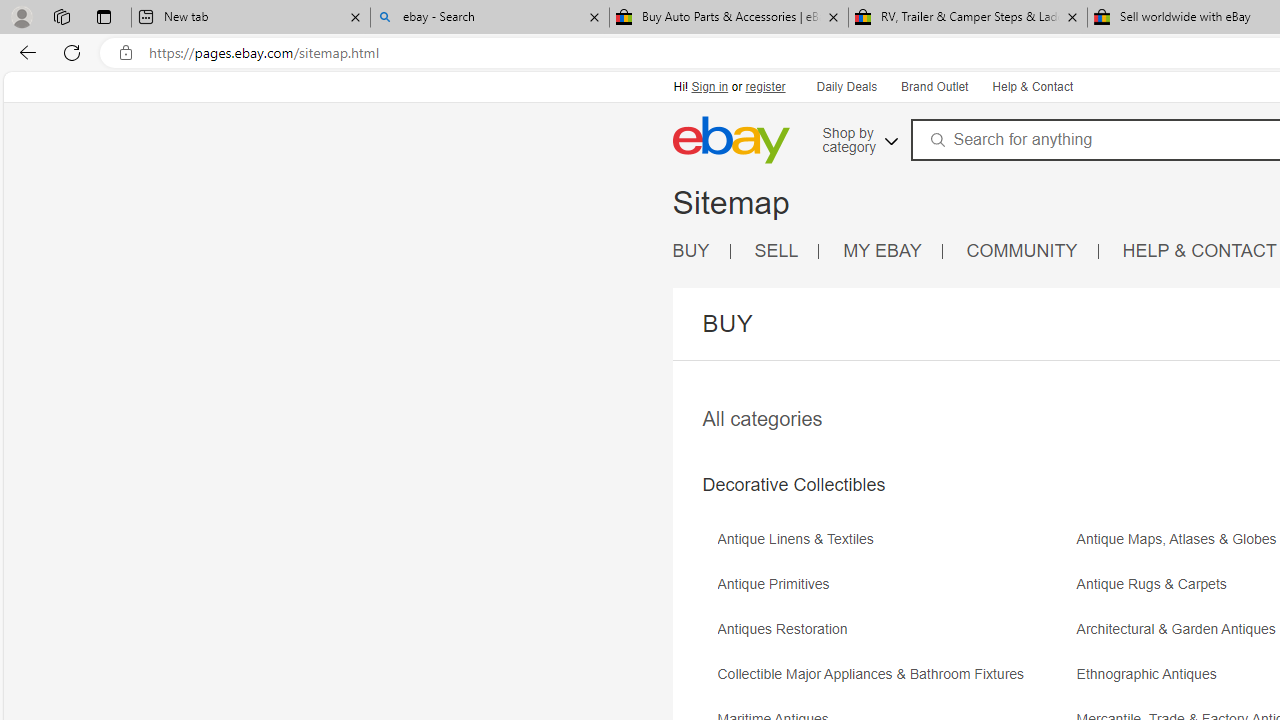 Image resolution: width=1280 pixels, height=720 pixels. I want to click on Sign in, so click(710, 86).